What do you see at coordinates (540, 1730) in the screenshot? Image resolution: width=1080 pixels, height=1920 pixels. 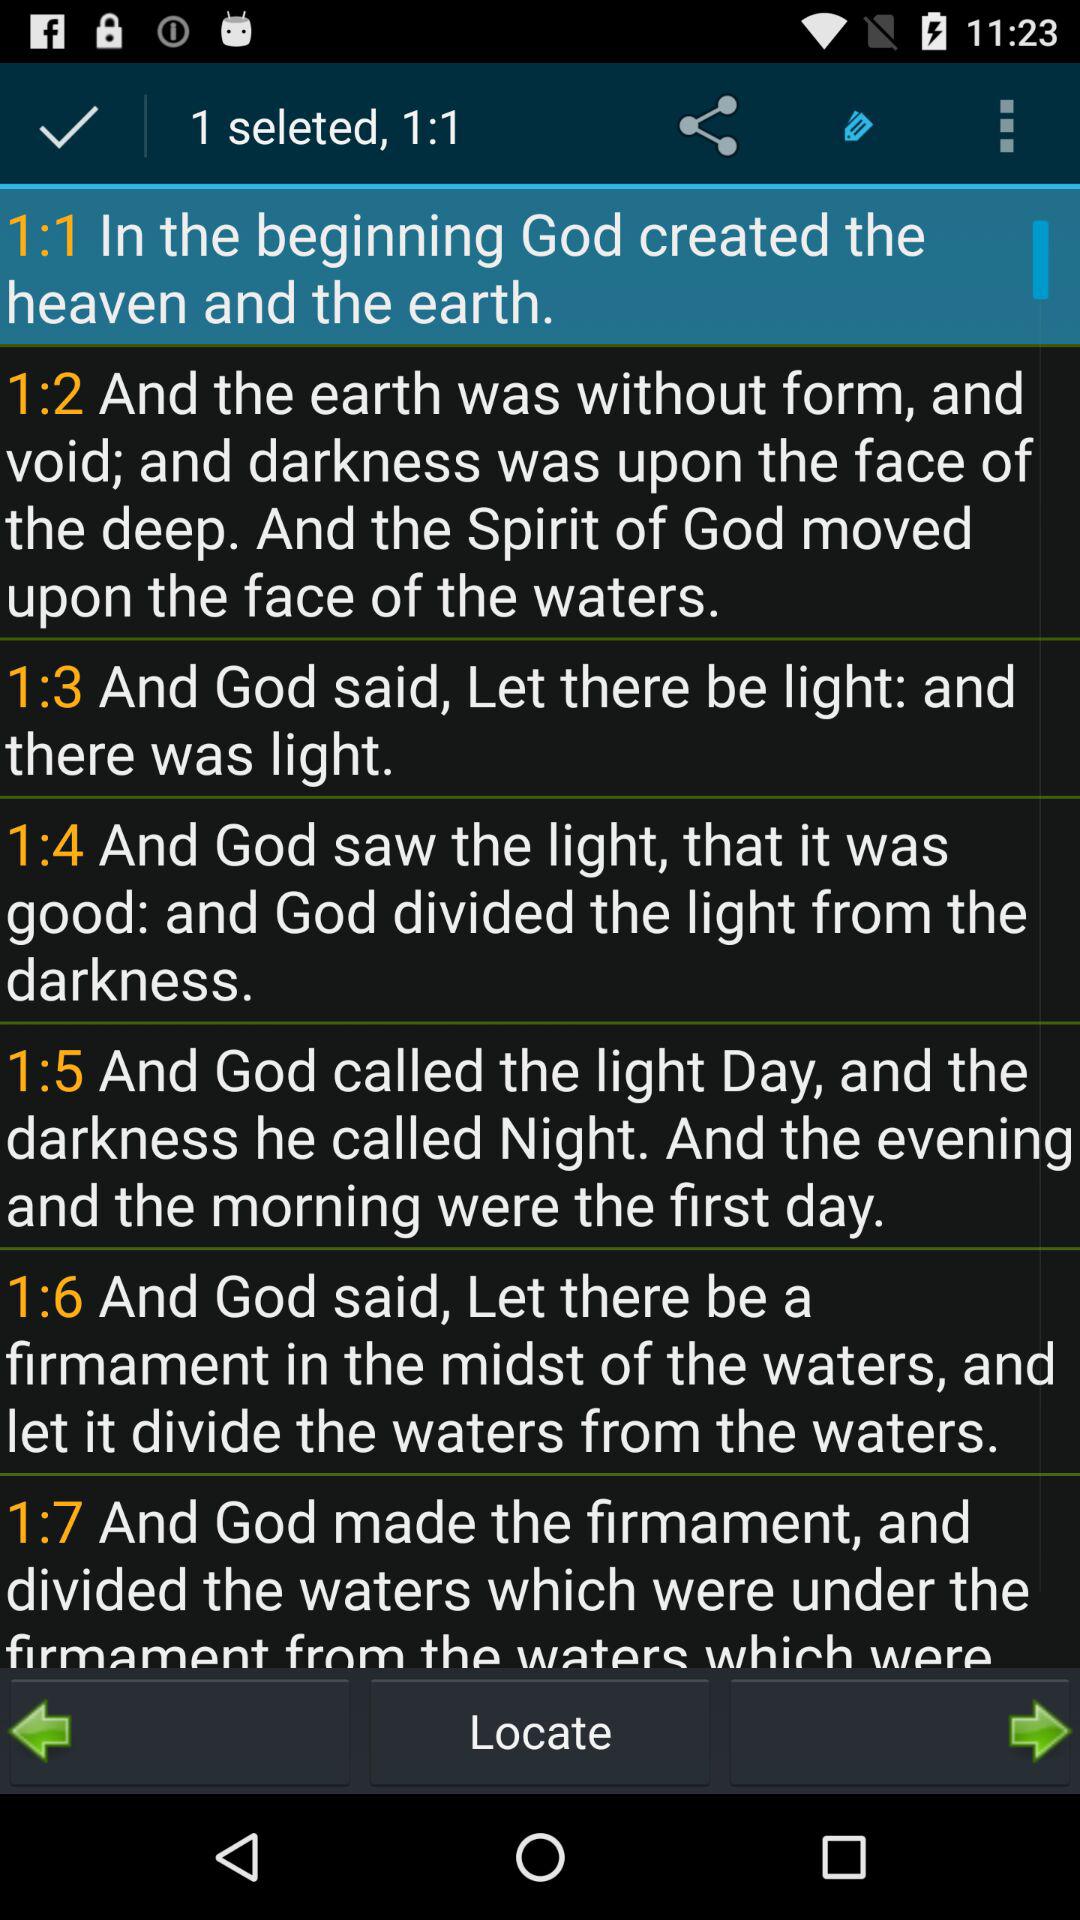 I see `flip until the locate` at bounding box center [540, 1730].